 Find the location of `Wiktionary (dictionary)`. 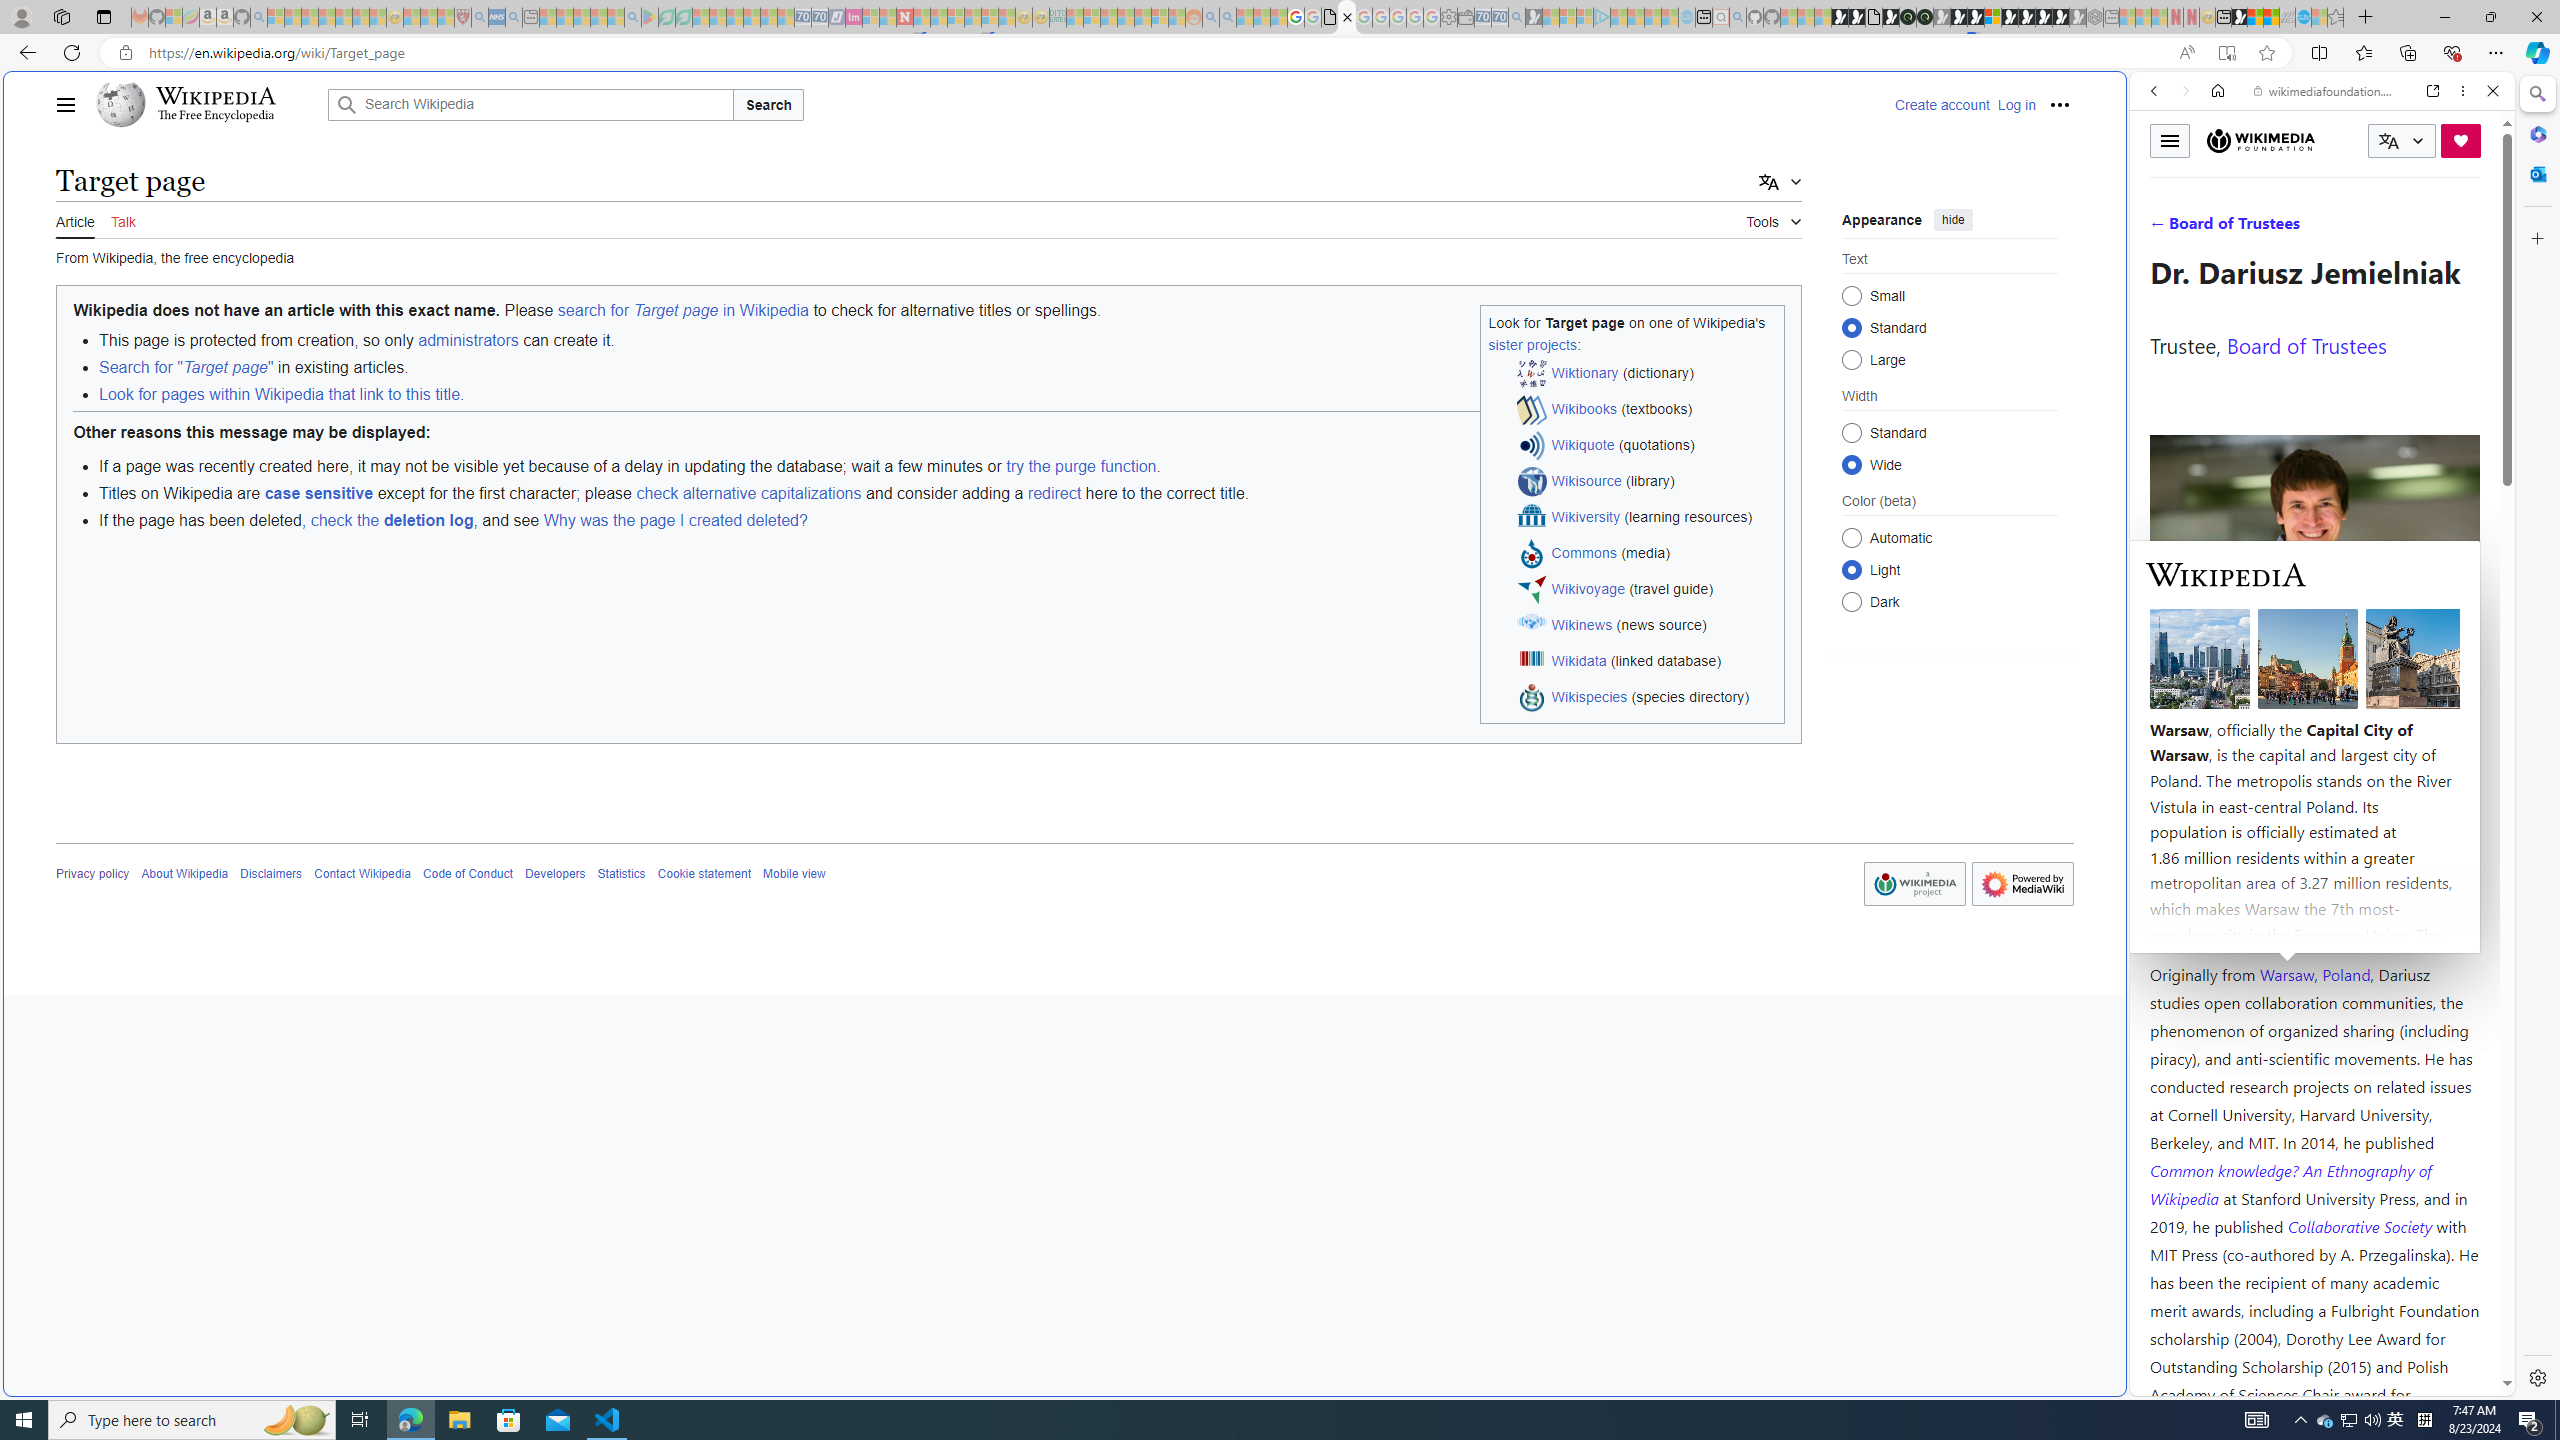

Wiktionary (dictionary) is located at coordinates (1647, 374).